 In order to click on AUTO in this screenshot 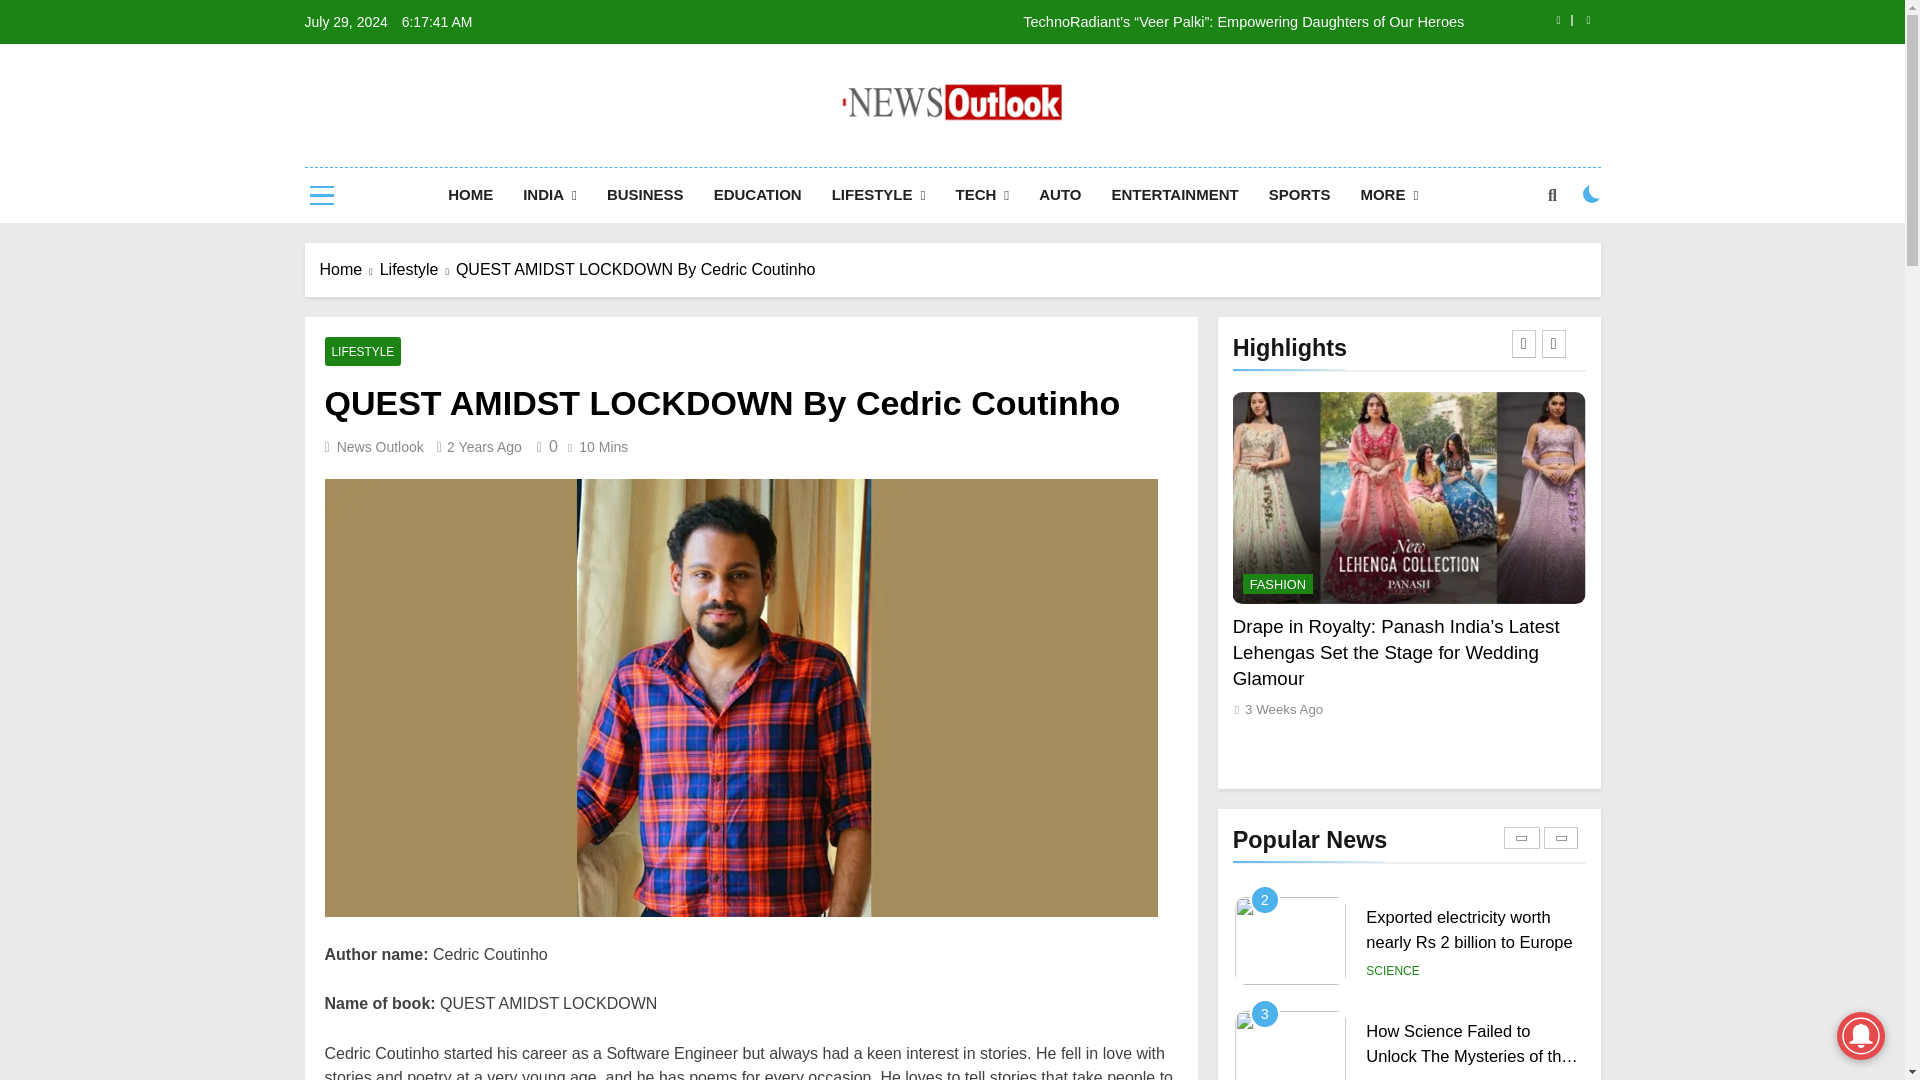, I will do `click(1060, 195)`.